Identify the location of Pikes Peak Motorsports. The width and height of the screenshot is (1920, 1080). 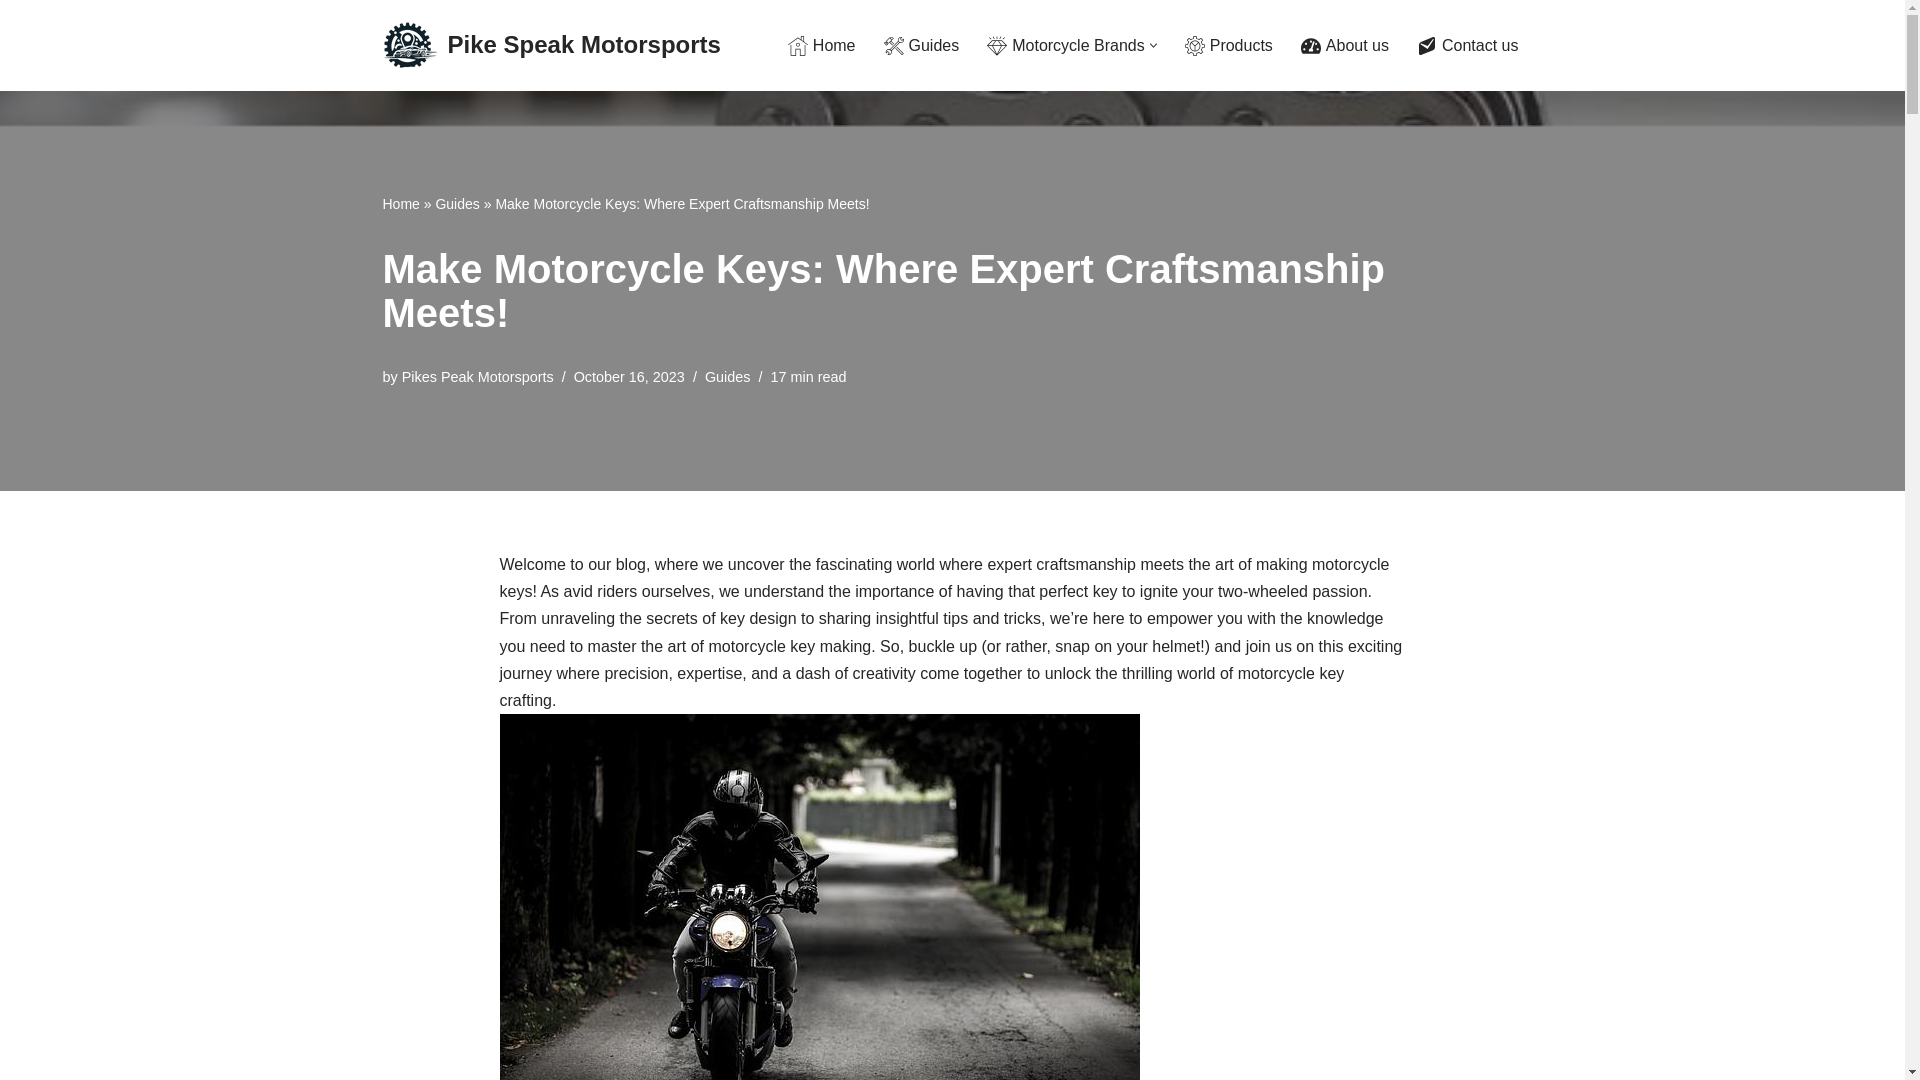
(478, 376).